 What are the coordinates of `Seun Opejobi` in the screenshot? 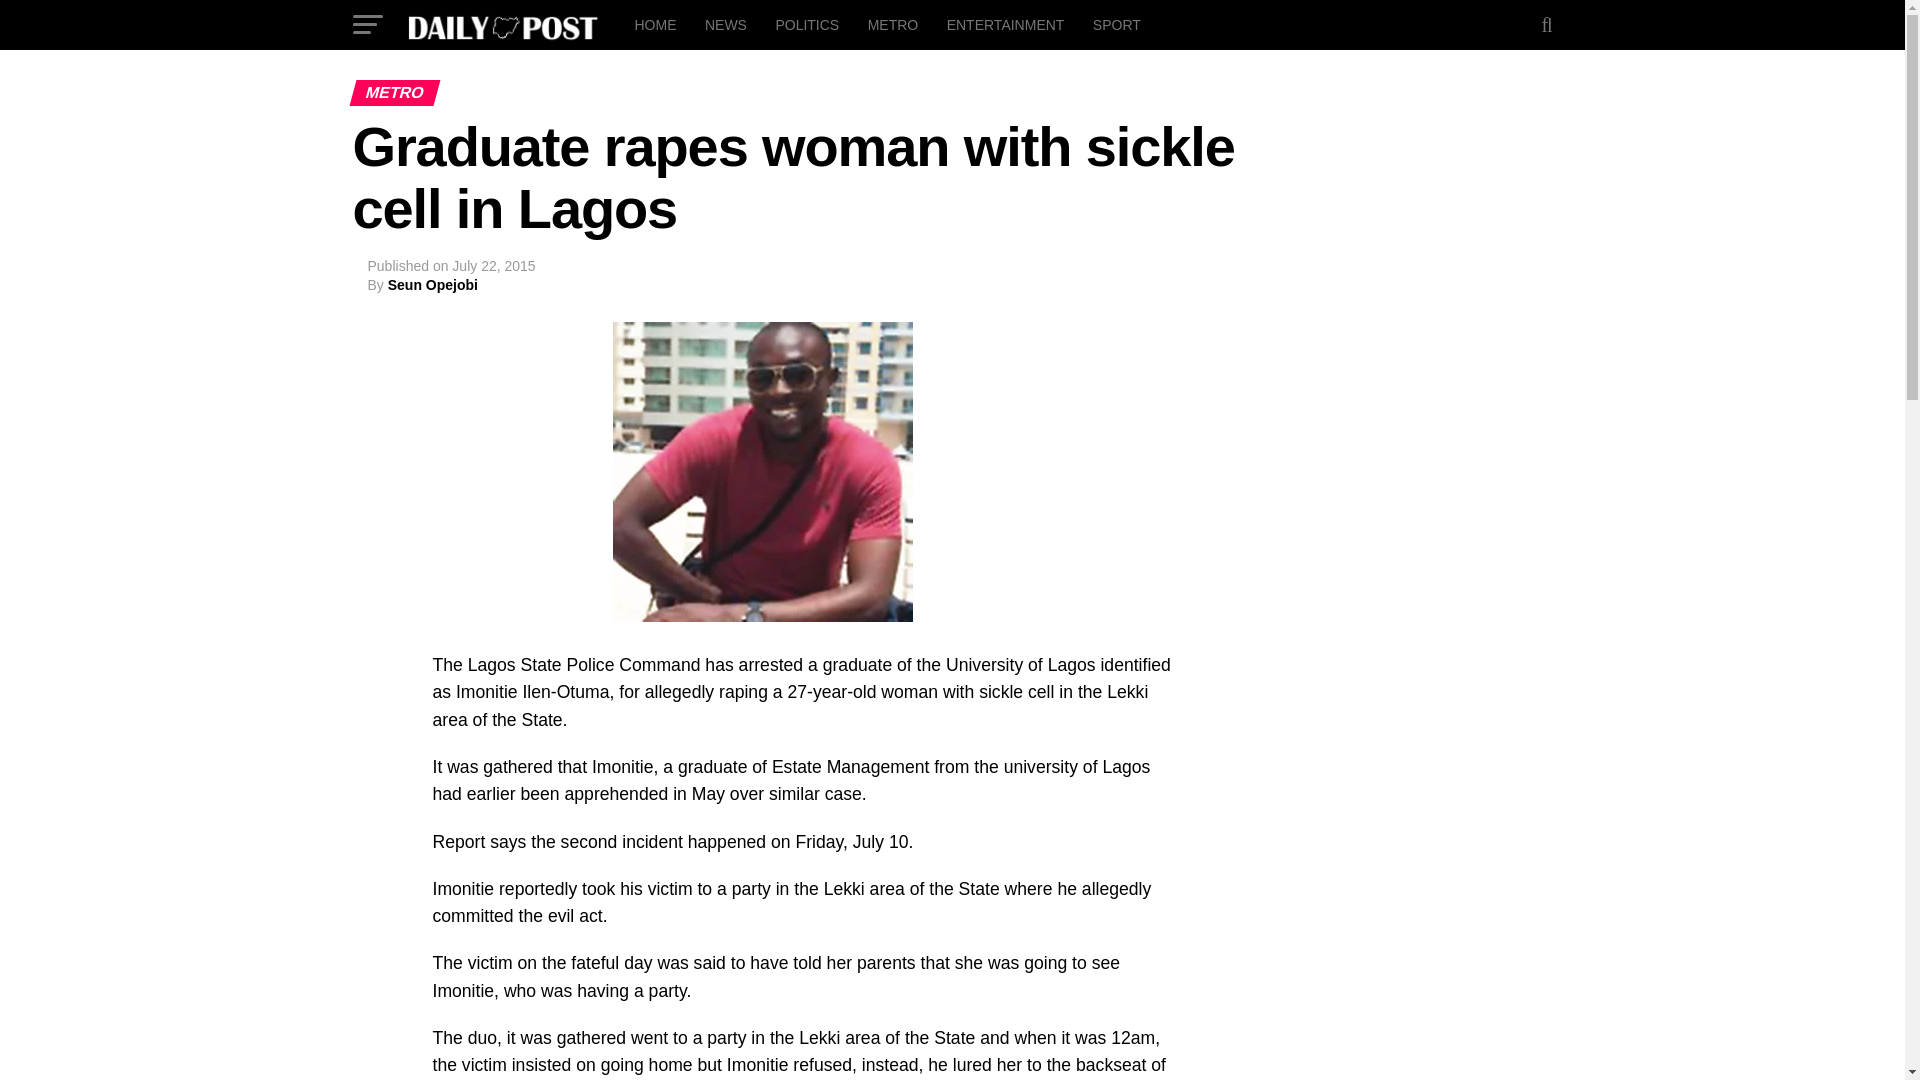 It's located at (432, 284).